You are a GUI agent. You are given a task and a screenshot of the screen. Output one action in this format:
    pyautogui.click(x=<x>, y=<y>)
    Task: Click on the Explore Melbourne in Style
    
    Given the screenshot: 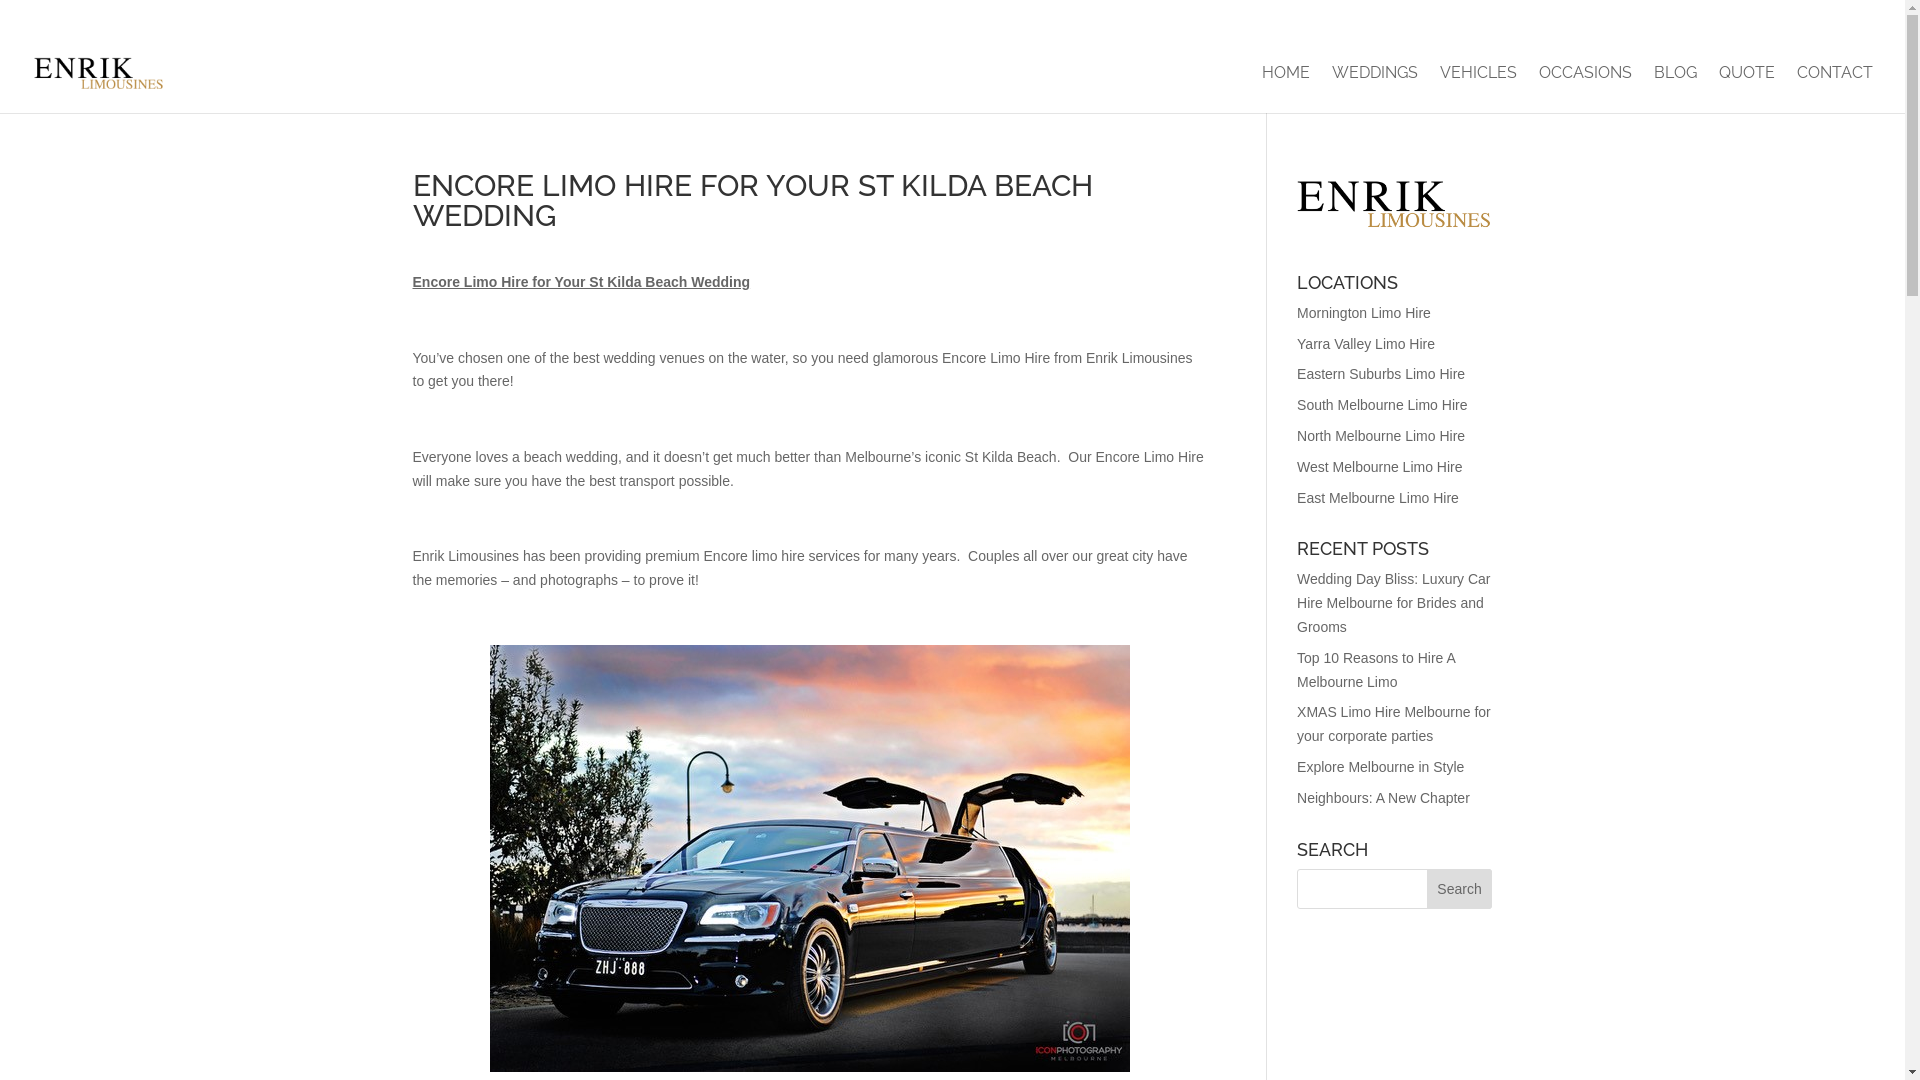 What is the action you would take?
    pyautogui.click(x=1380, y=766)
    